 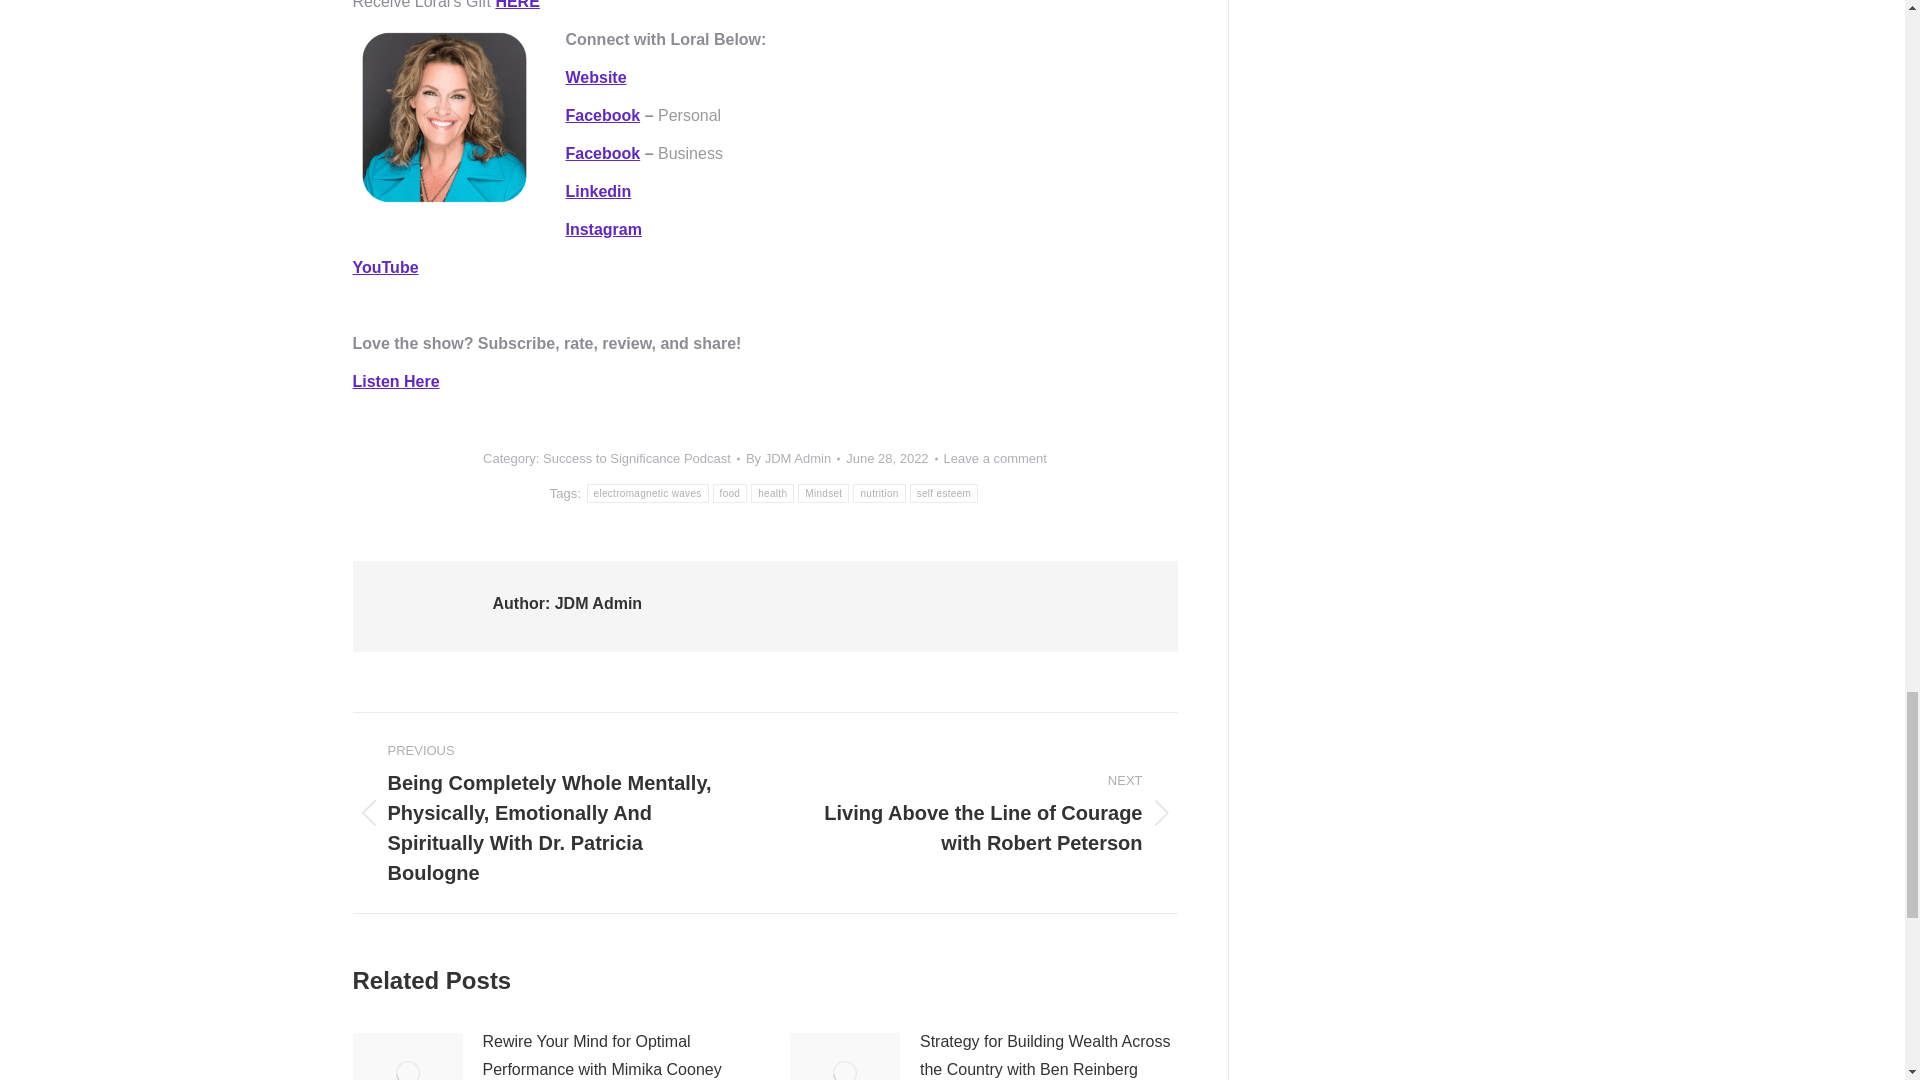 I want to click on By JDM Admin, so click(x=793, y=458).